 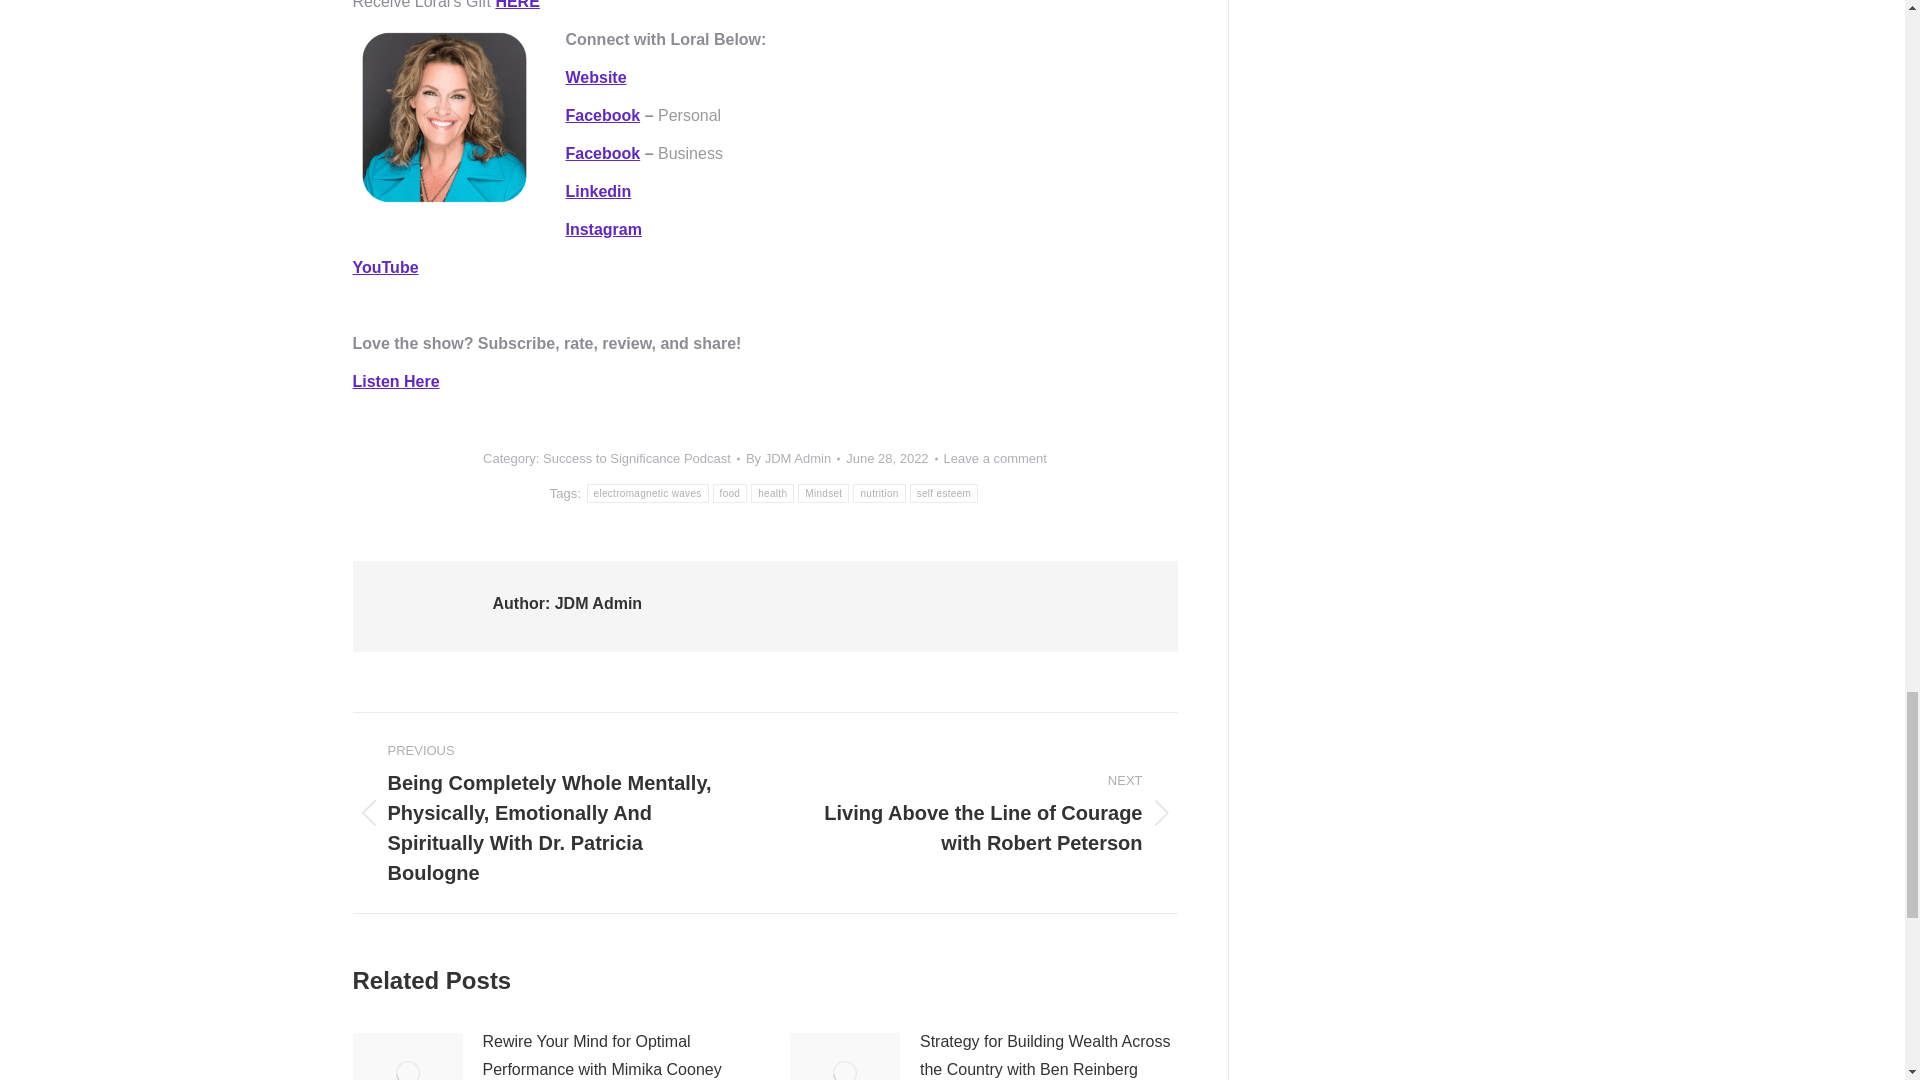 I want to click on By JDM Admin, so click(x=793, y=458).